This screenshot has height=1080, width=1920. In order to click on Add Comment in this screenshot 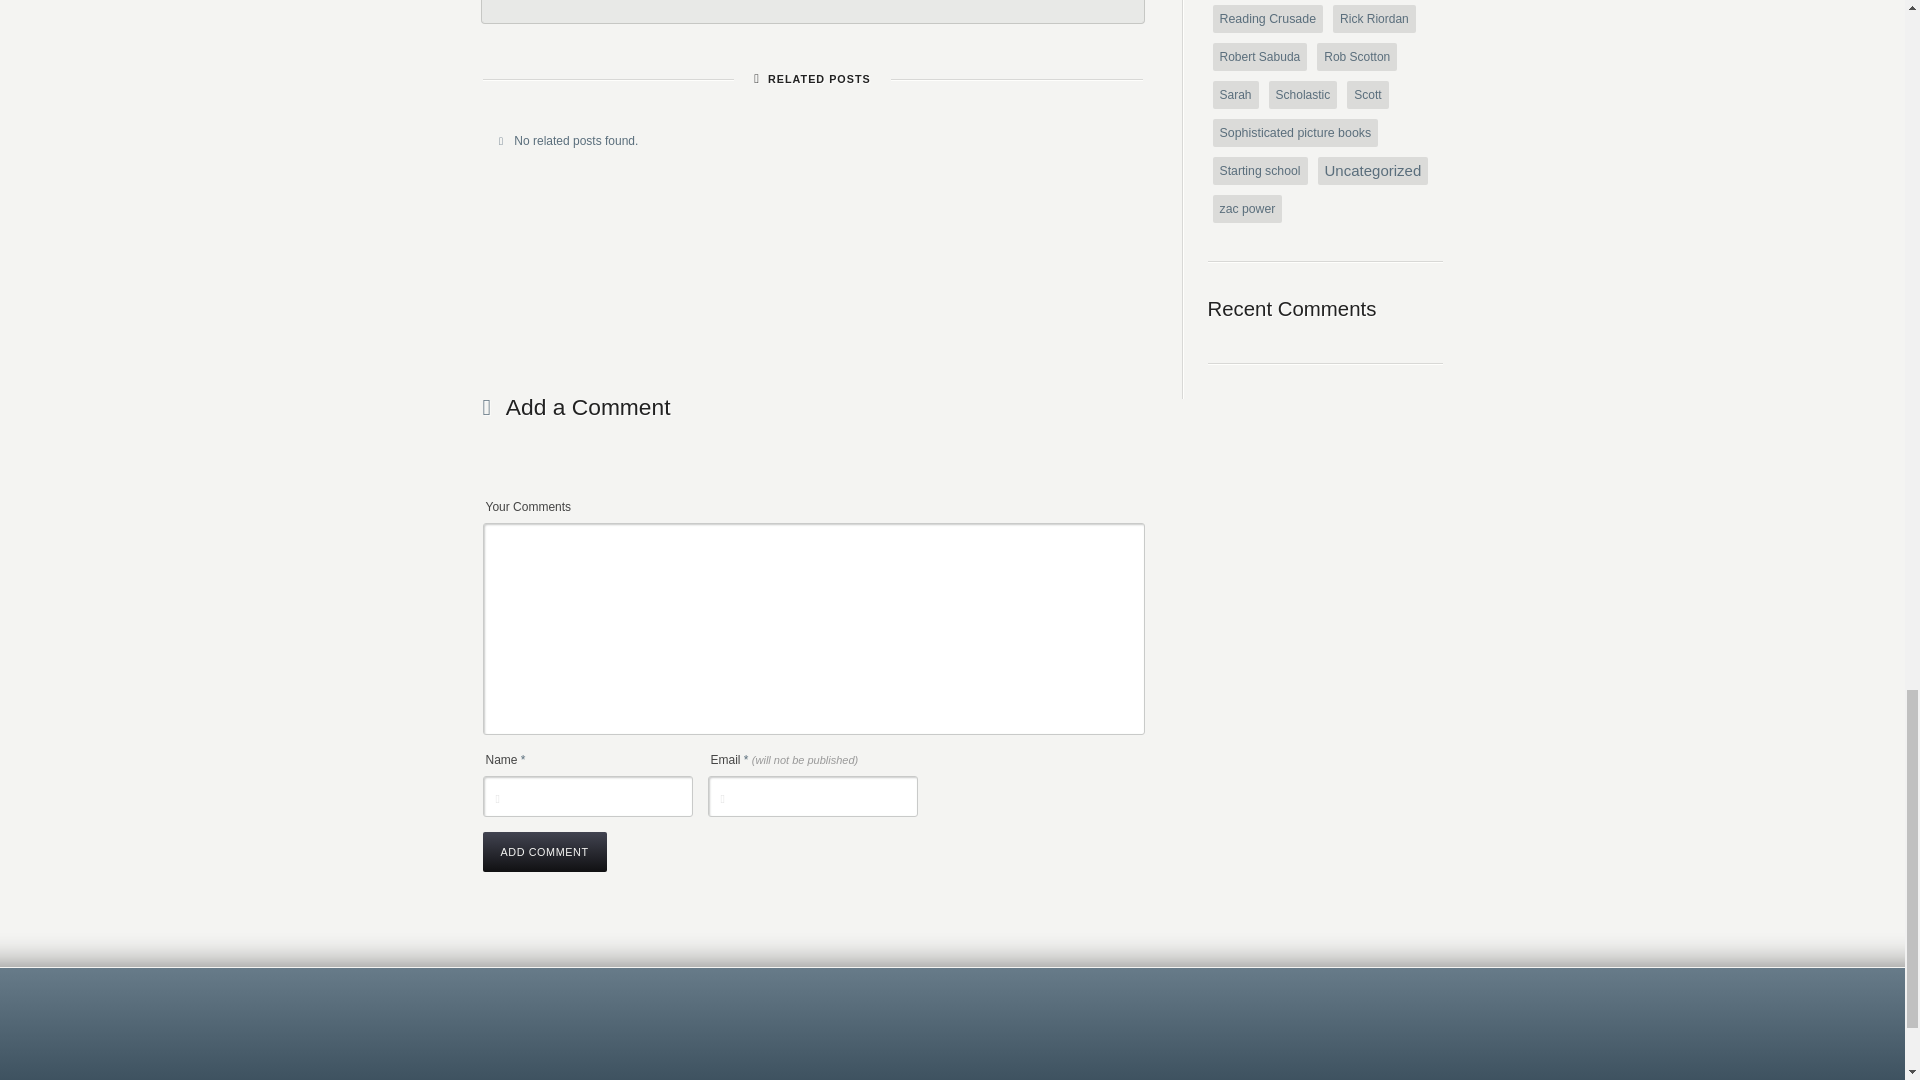, I will do `click(544, 851)`.